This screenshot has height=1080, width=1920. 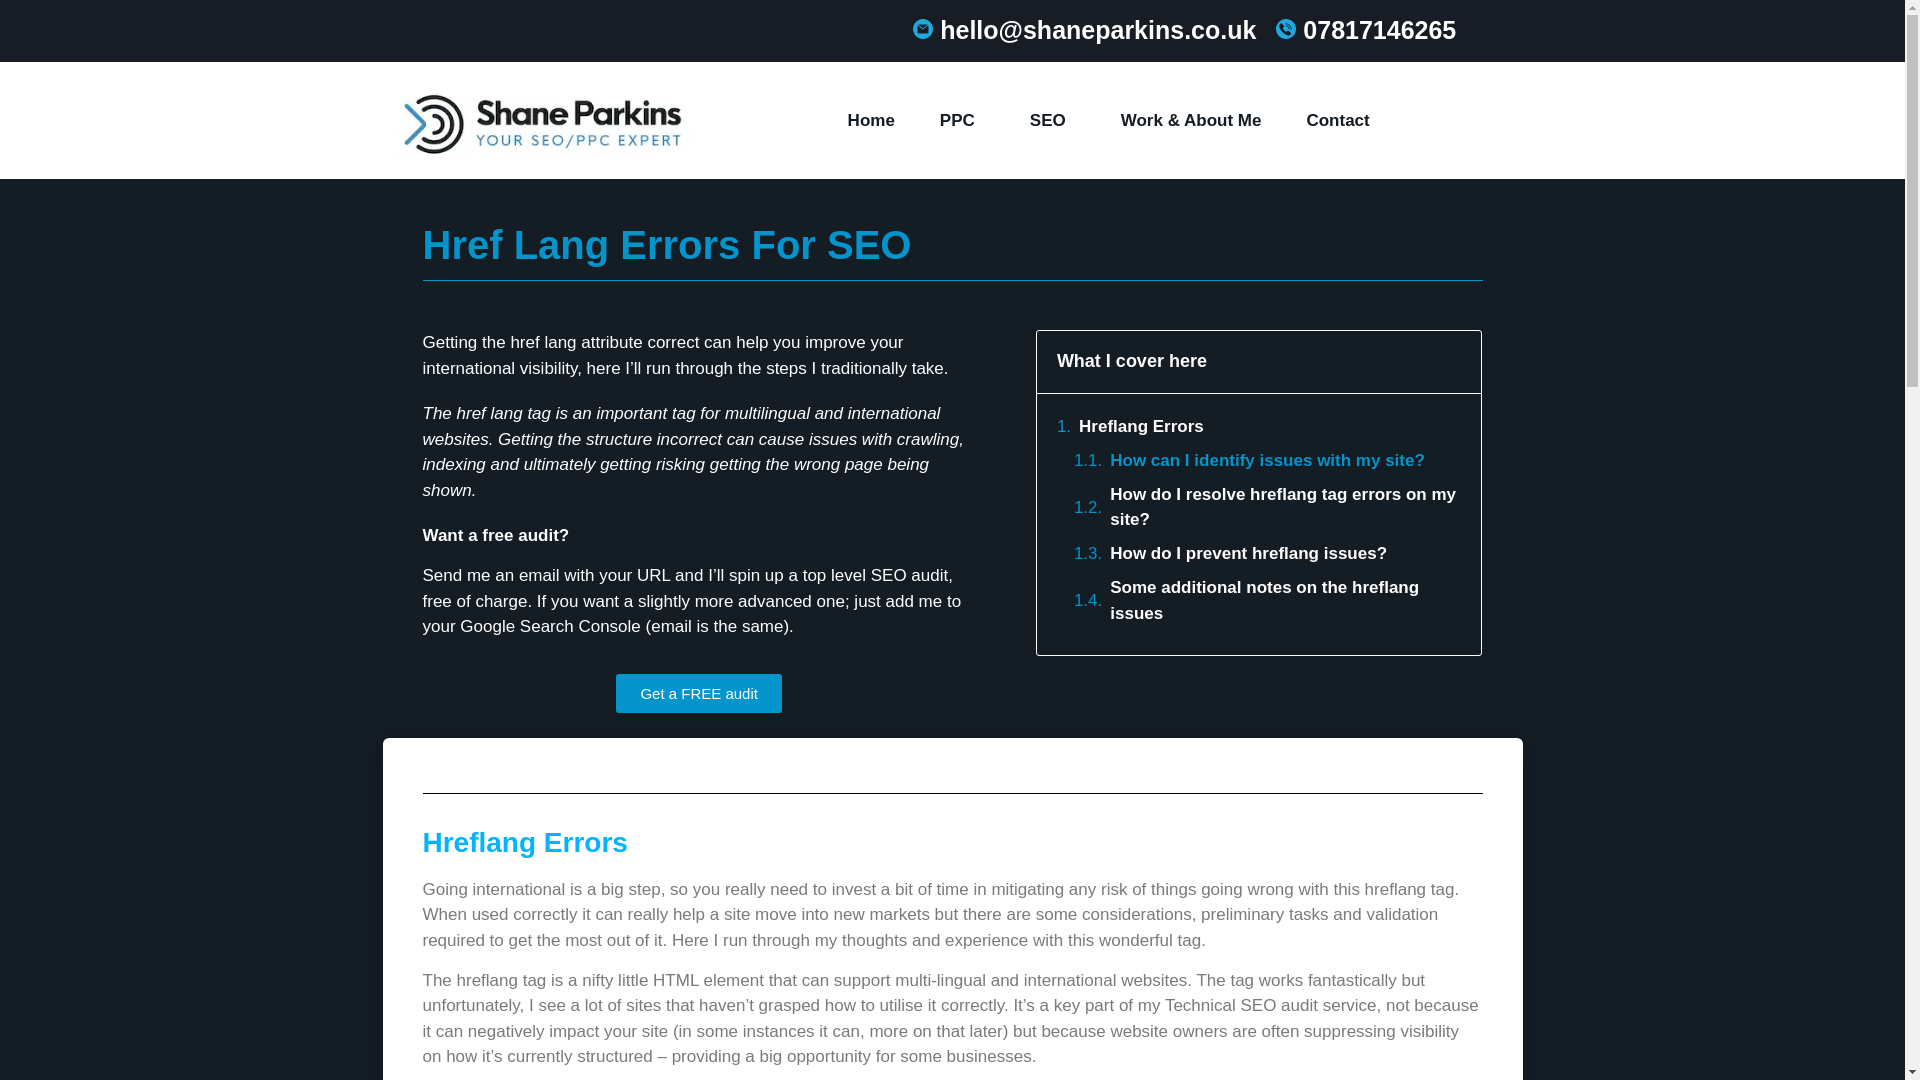 I want to click on 07817146265, so click(x=1376, y=30).